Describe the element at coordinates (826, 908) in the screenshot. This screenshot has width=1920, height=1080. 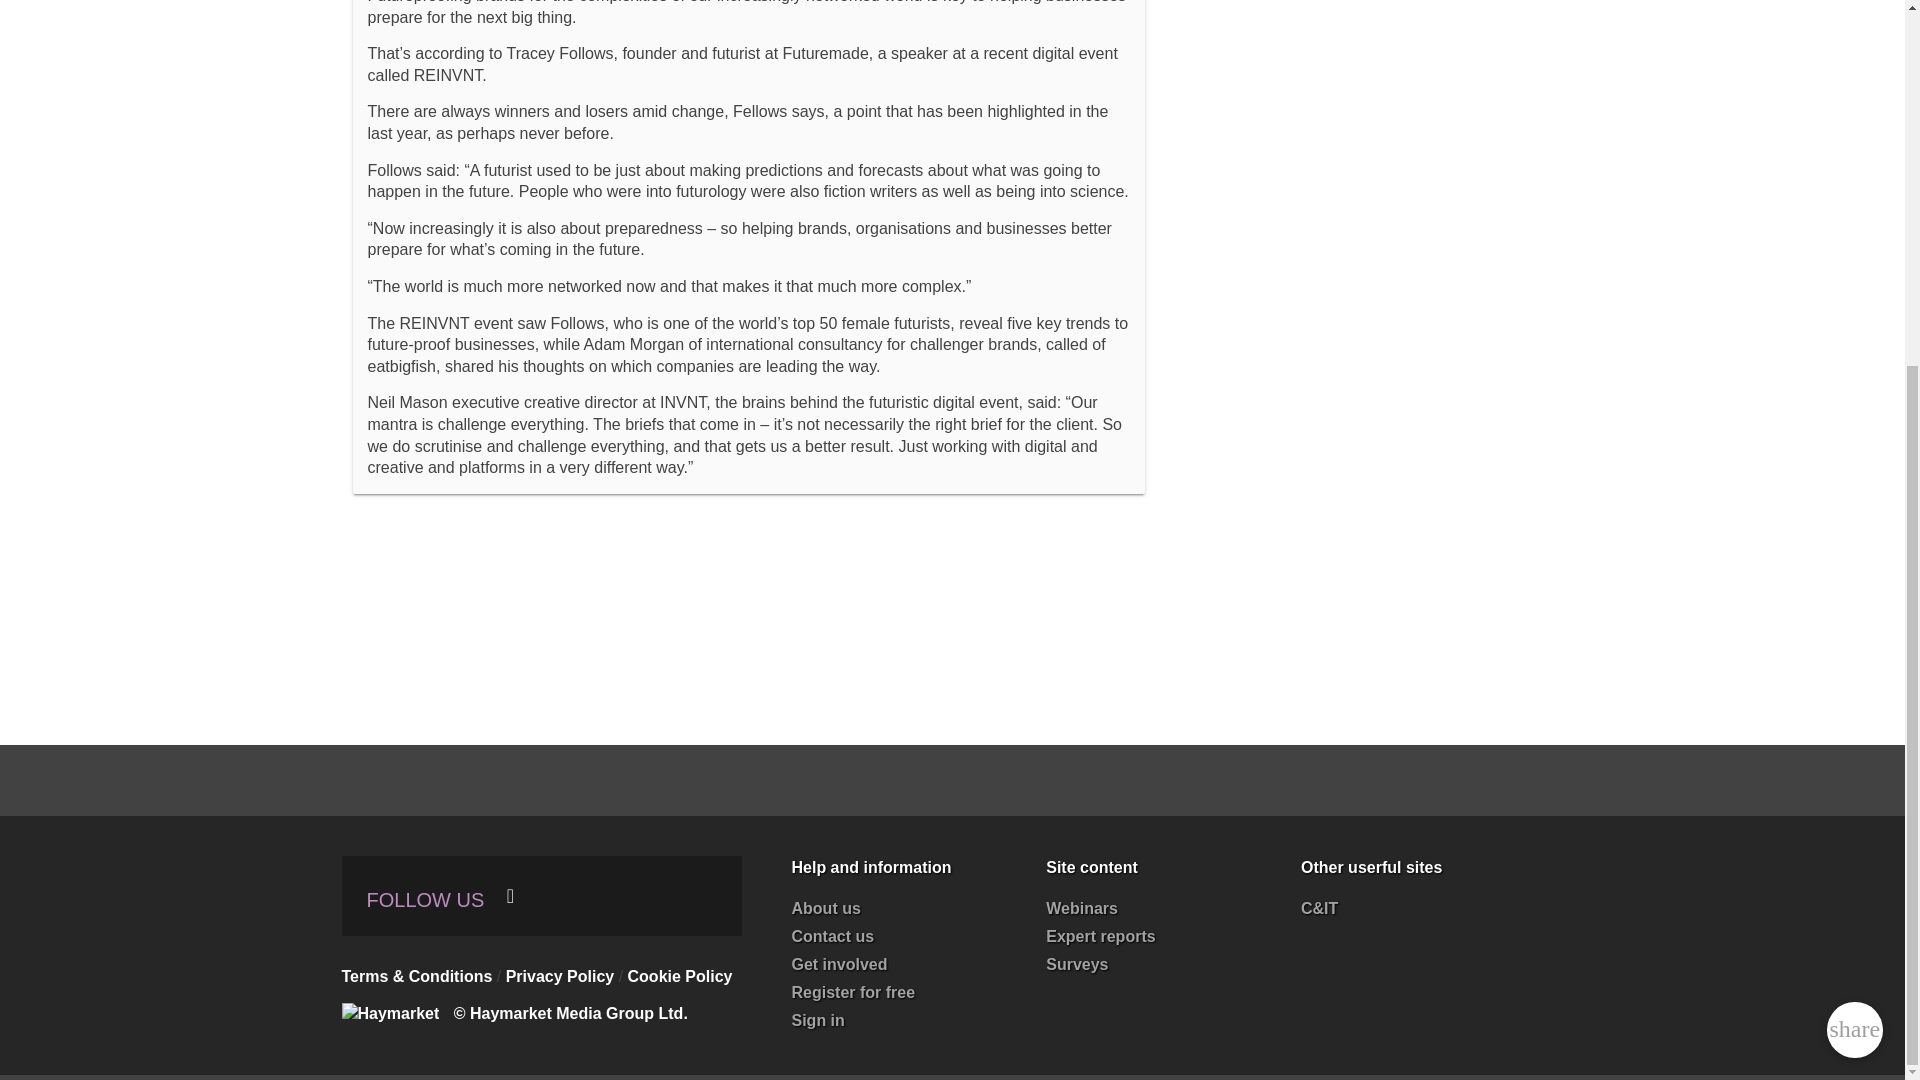
I see `About us` at that location.